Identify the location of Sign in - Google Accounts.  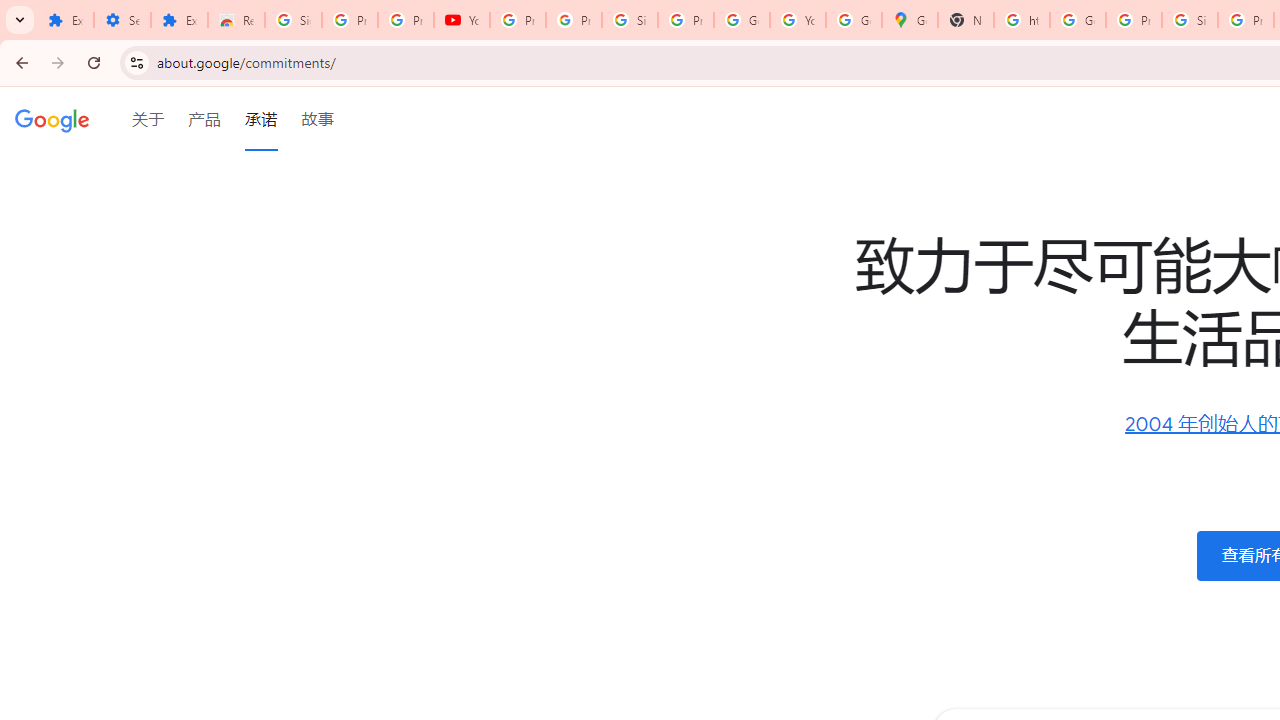
(294, 20).